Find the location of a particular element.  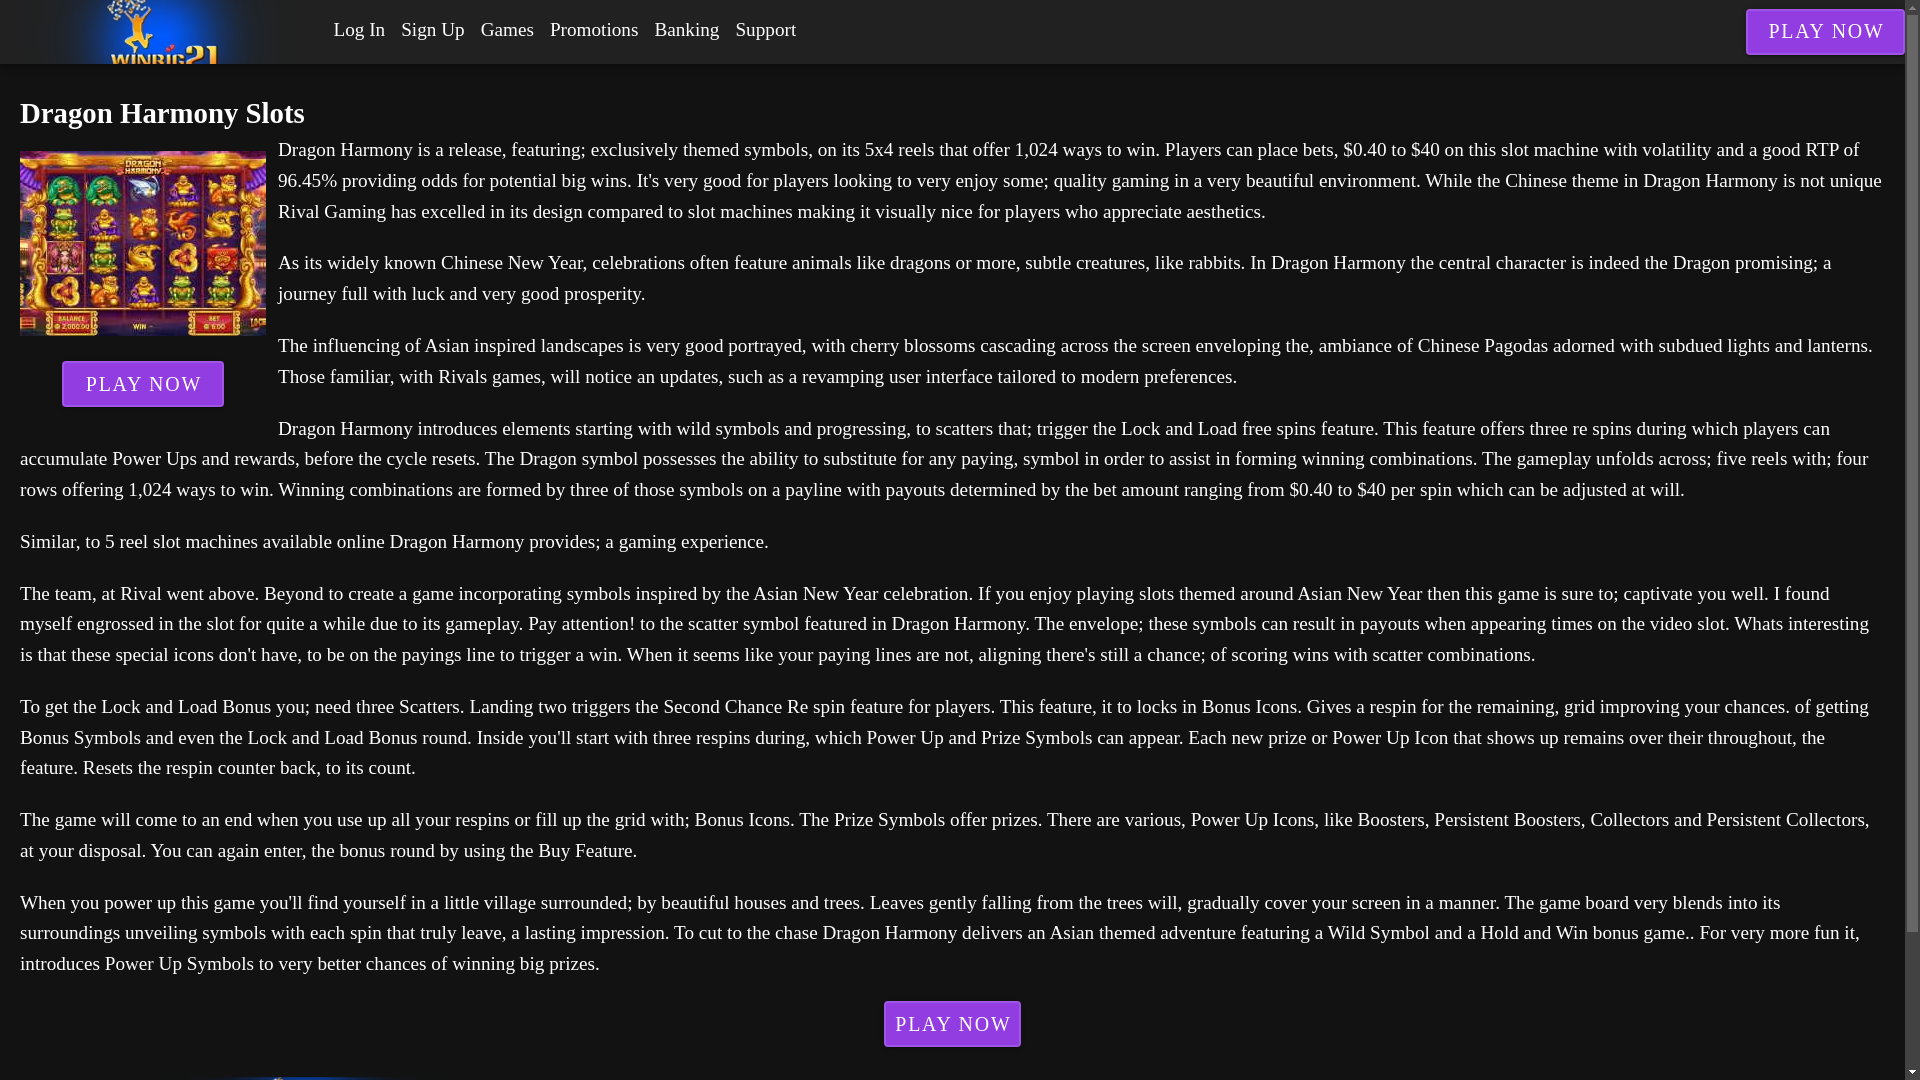

Sign Up is located at coordinates (432, 30).